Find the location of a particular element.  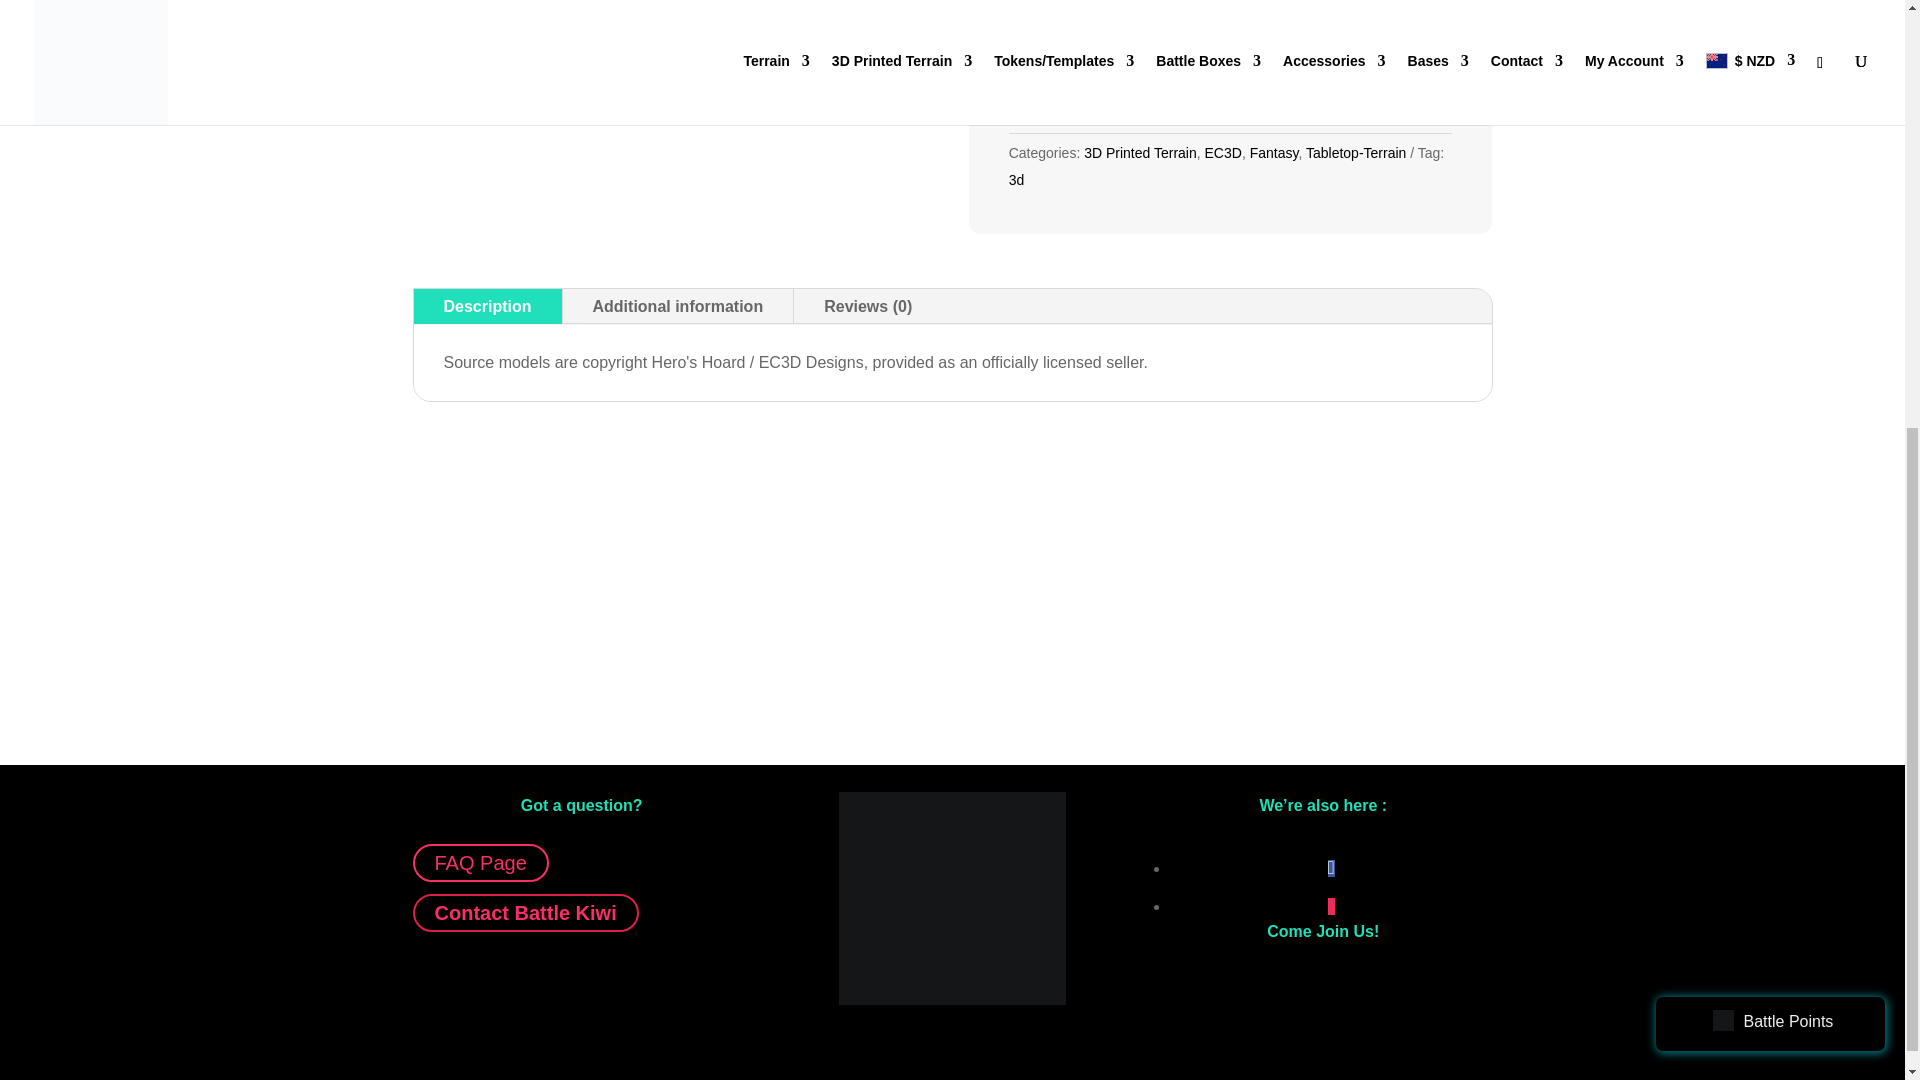

Follow on Instagram is located at coordinates (1331, 906).